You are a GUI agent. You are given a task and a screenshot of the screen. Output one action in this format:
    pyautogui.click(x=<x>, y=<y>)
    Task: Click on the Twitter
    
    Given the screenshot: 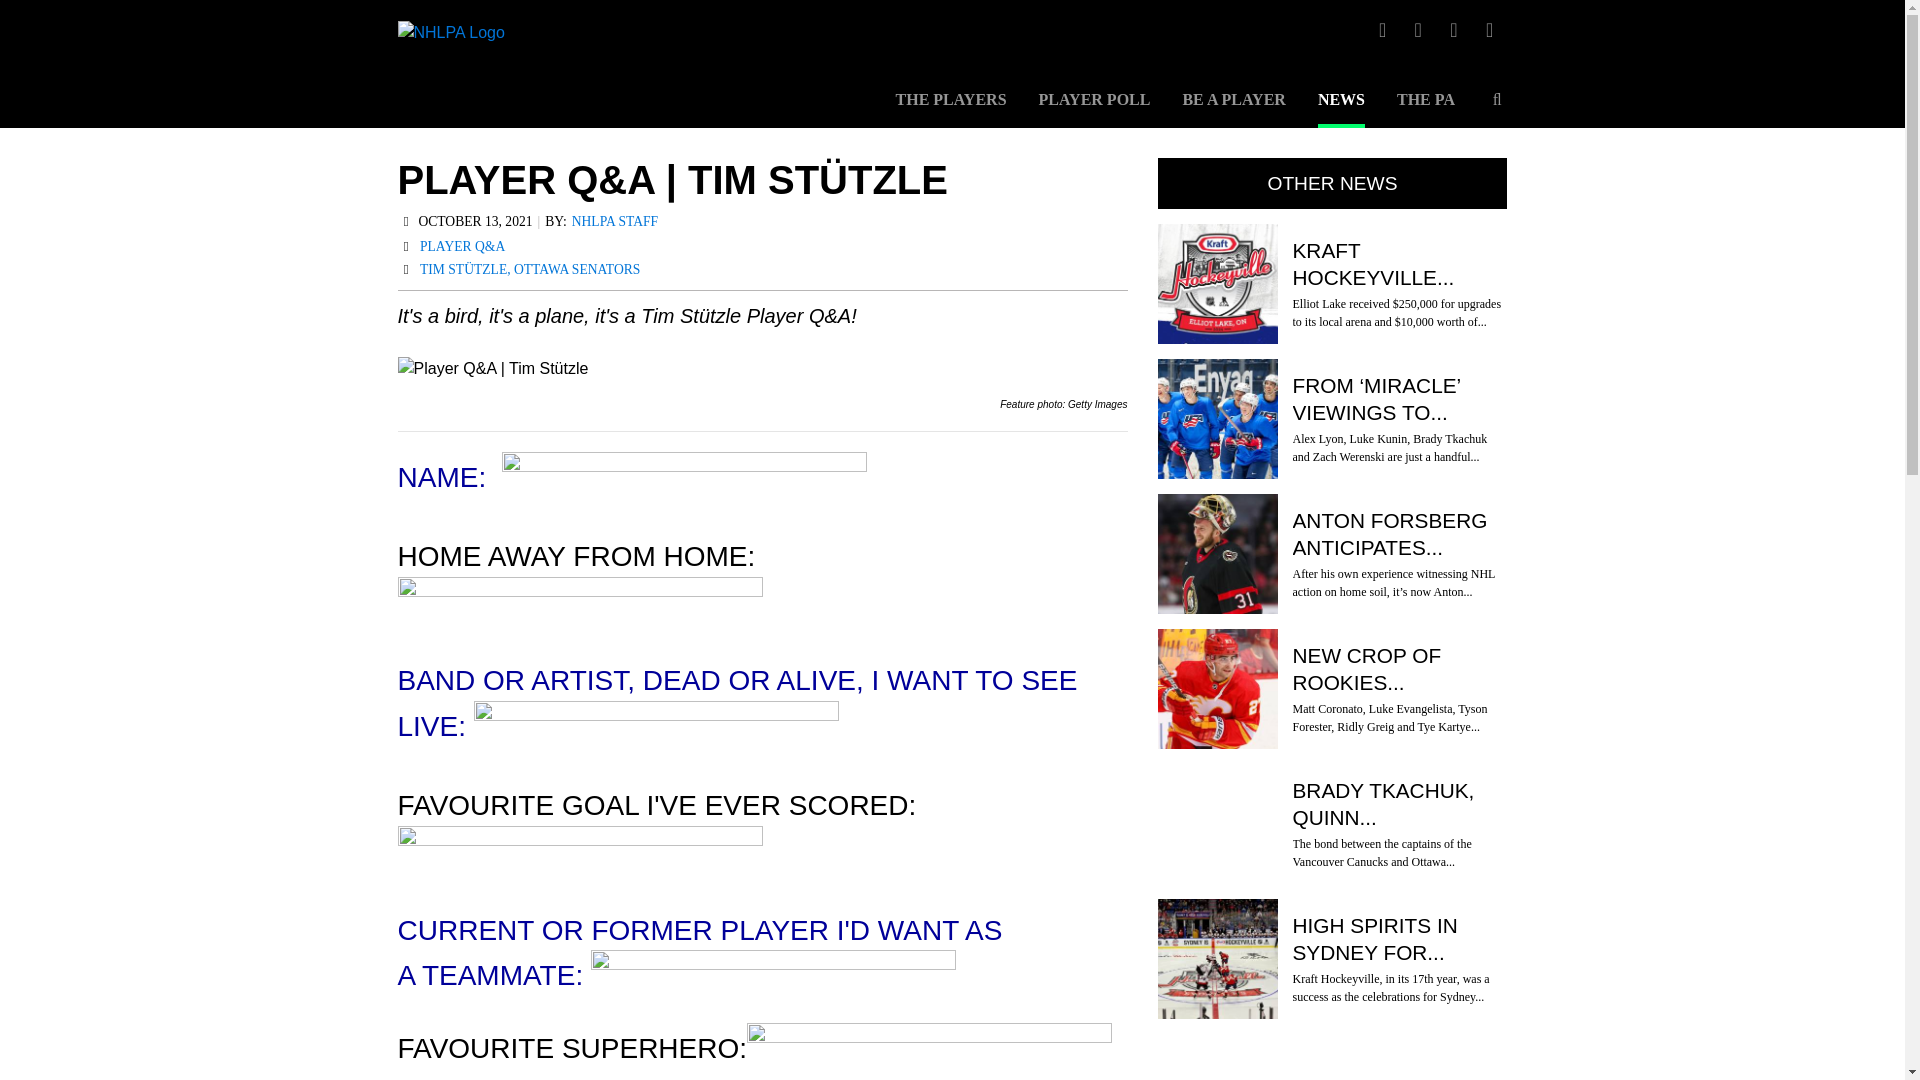 What is the action you would take?
    pyautogui.click(x=1382, y=30)
    